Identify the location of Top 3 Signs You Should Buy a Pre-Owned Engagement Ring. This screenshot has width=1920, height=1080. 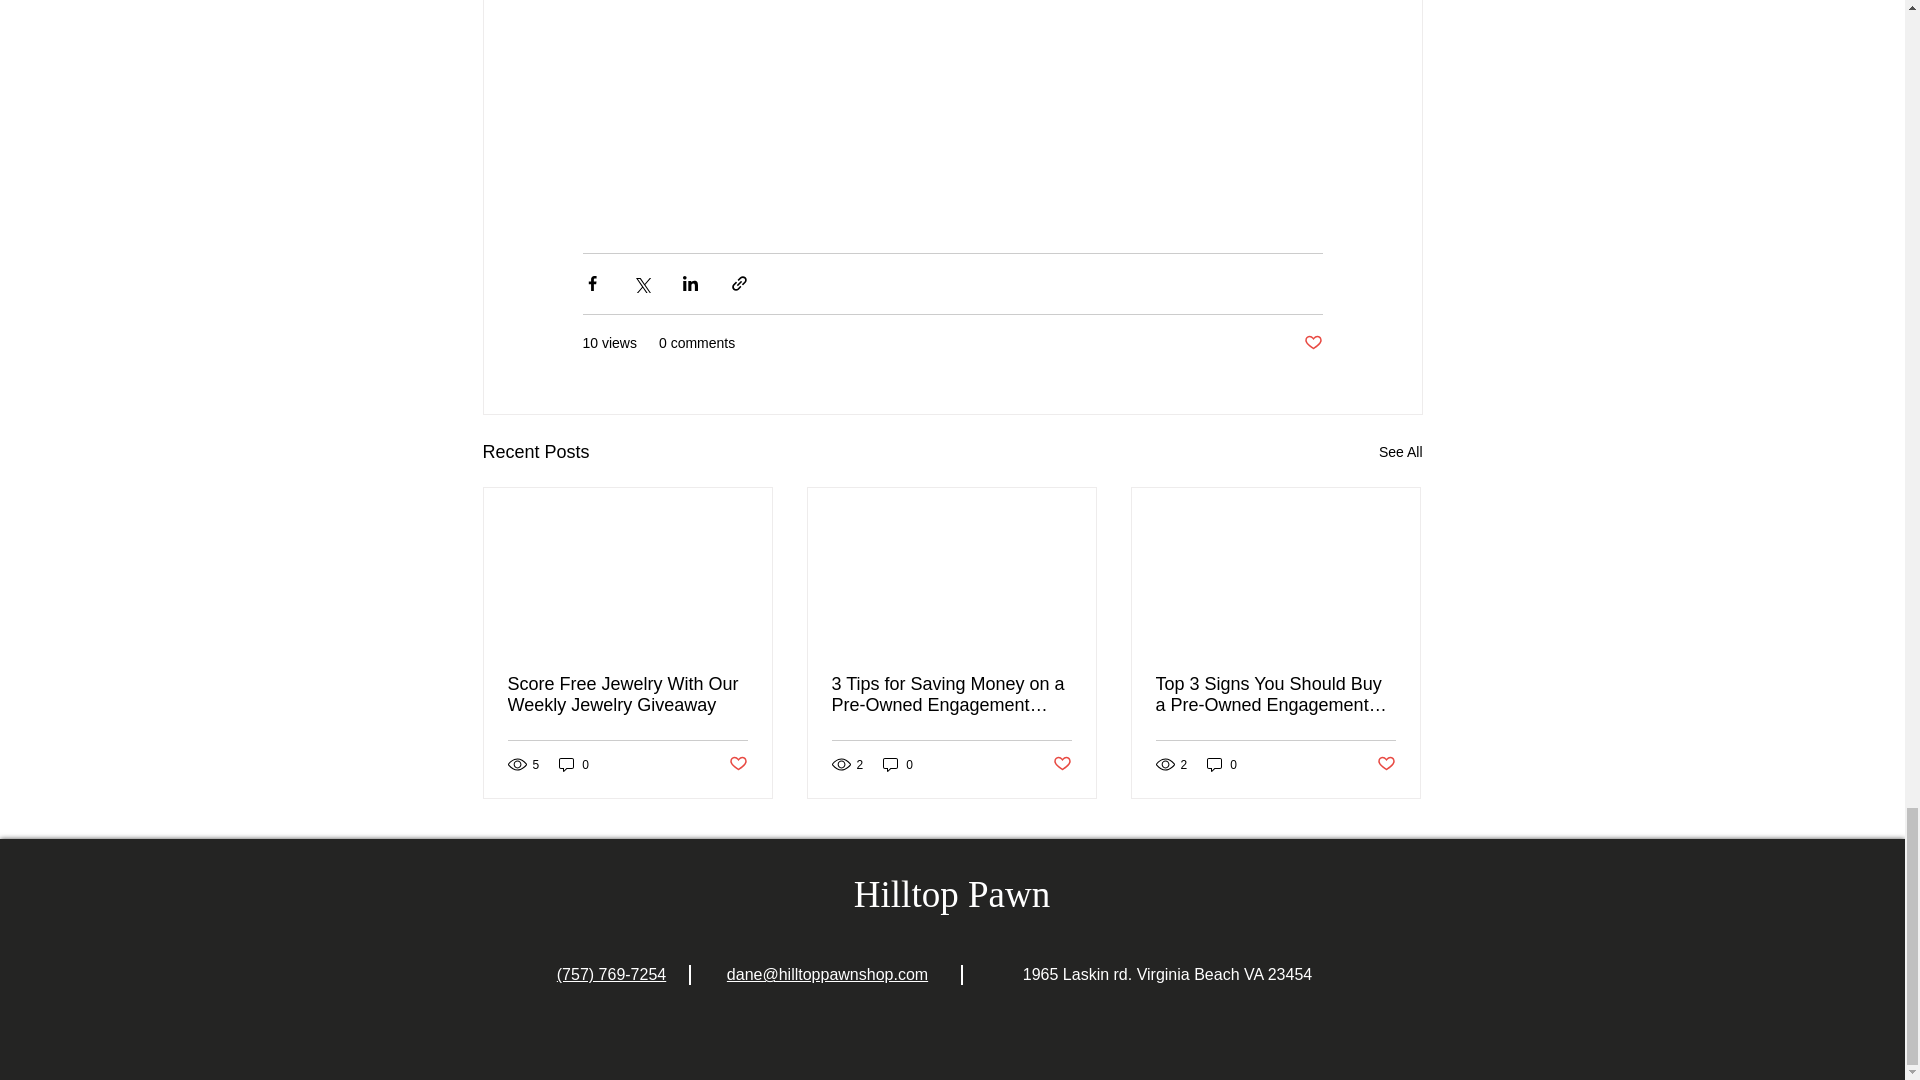
(1275, 694).